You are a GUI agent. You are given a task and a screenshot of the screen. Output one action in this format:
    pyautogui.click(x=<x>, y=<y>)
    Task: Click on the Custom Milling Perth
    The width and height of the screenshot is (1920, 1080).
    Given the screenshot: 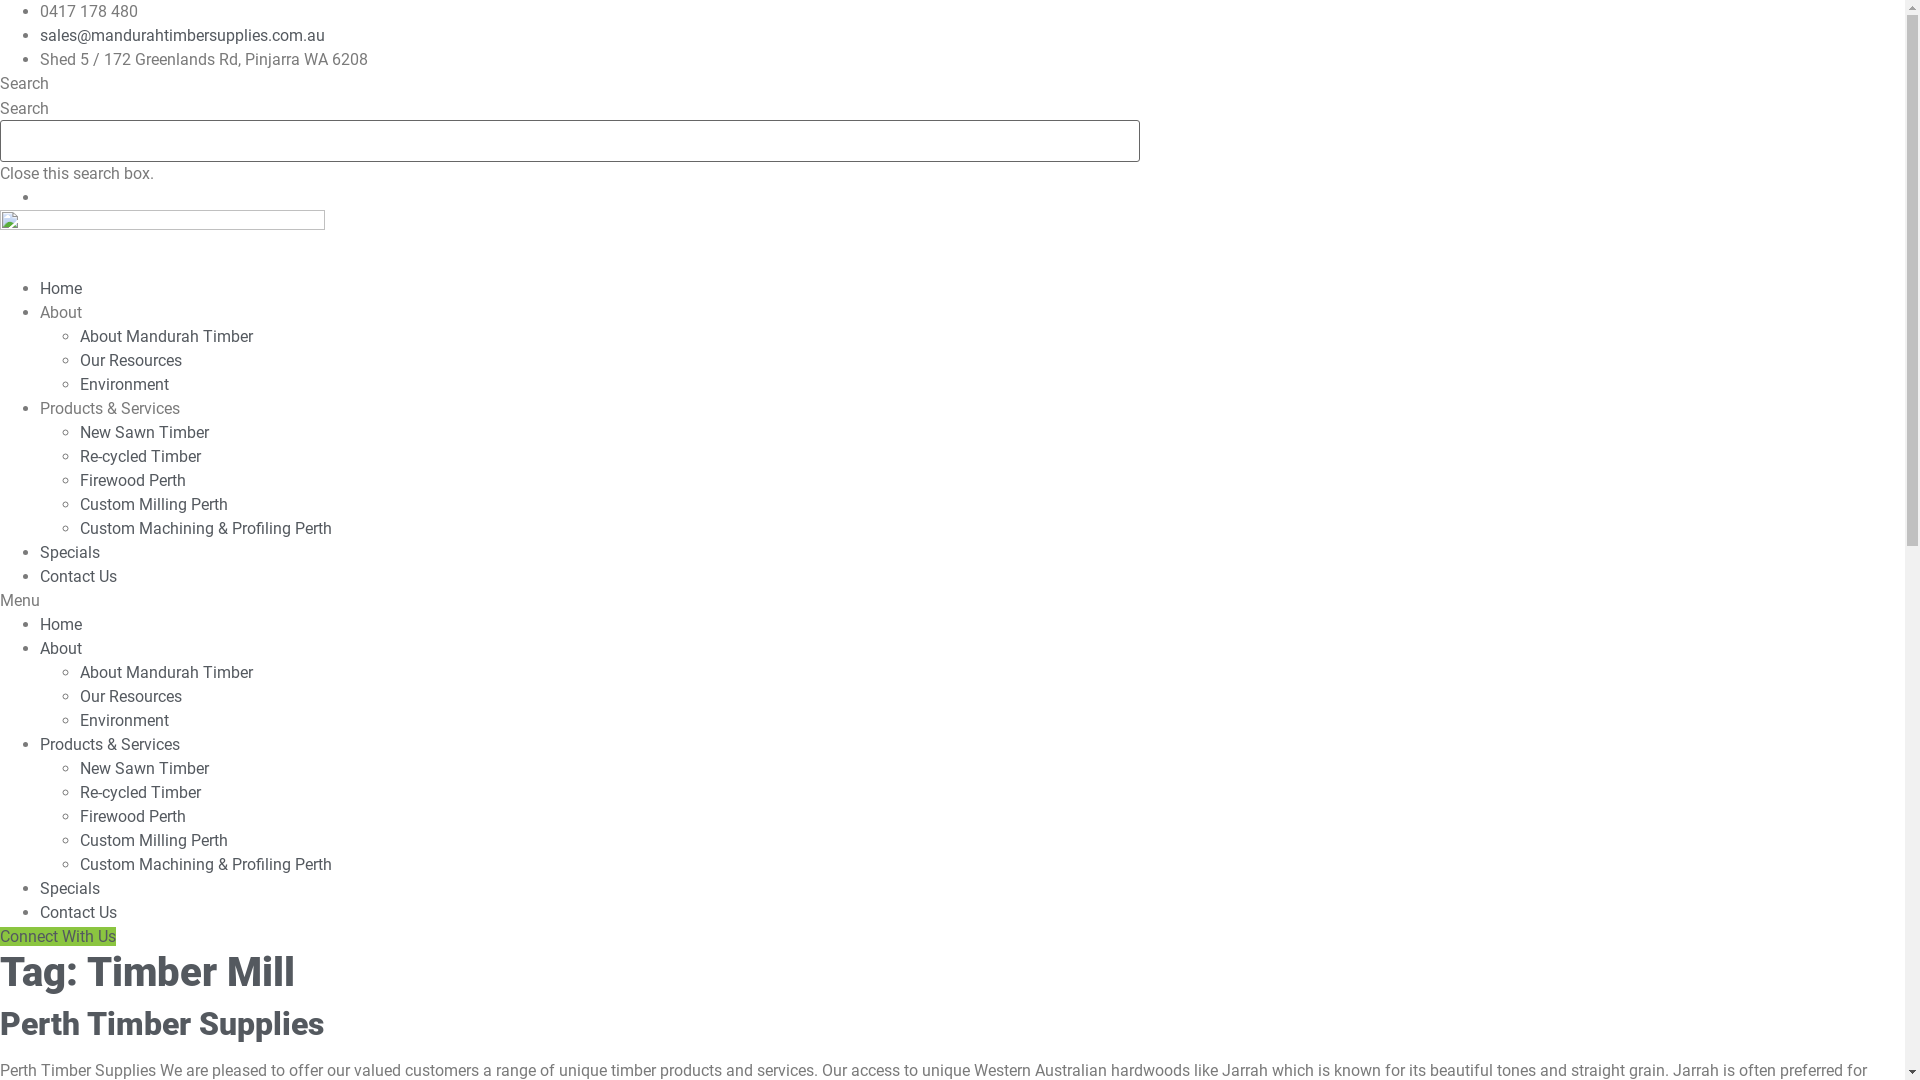 What is the action you would take?
    pyautogui.click(x=154, y=504)
    